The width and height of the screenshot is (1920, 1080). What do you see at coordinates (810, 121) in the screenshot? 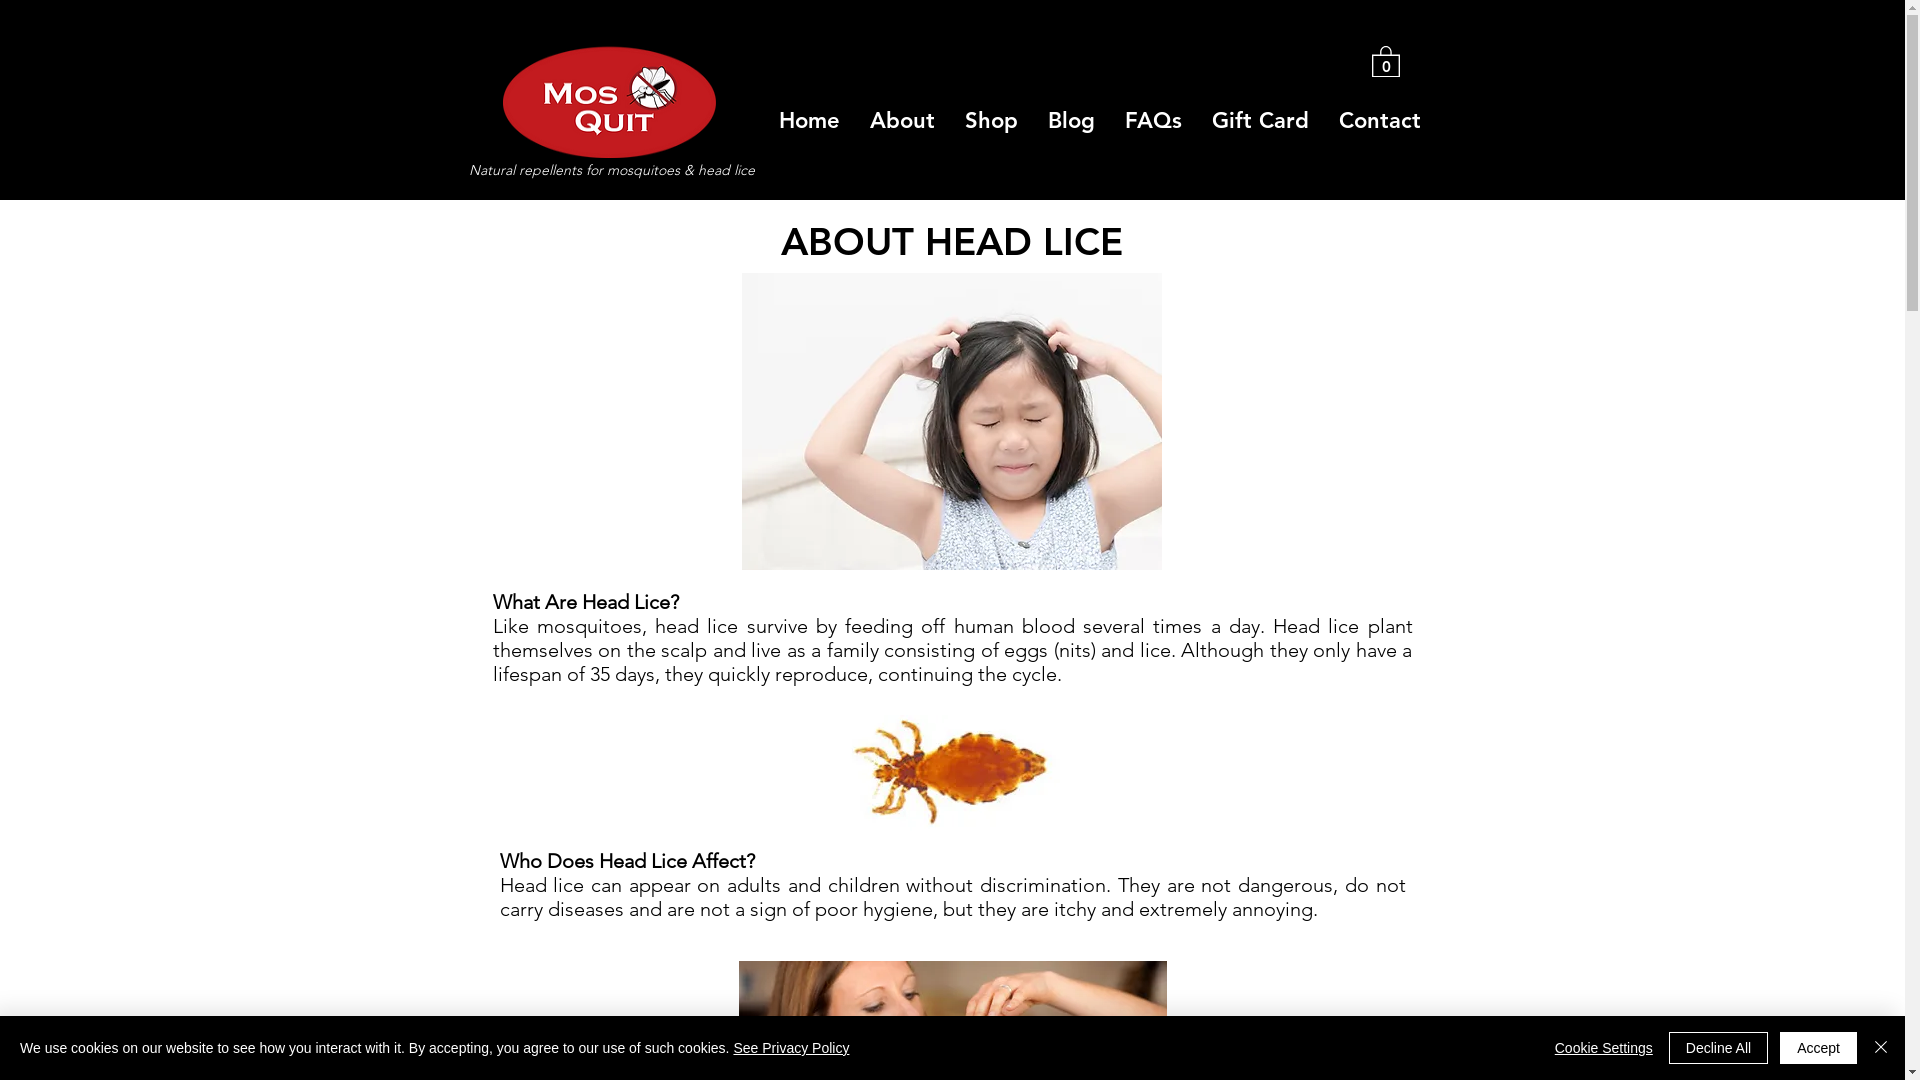
I see `Home` at bounding box center [810, 121].